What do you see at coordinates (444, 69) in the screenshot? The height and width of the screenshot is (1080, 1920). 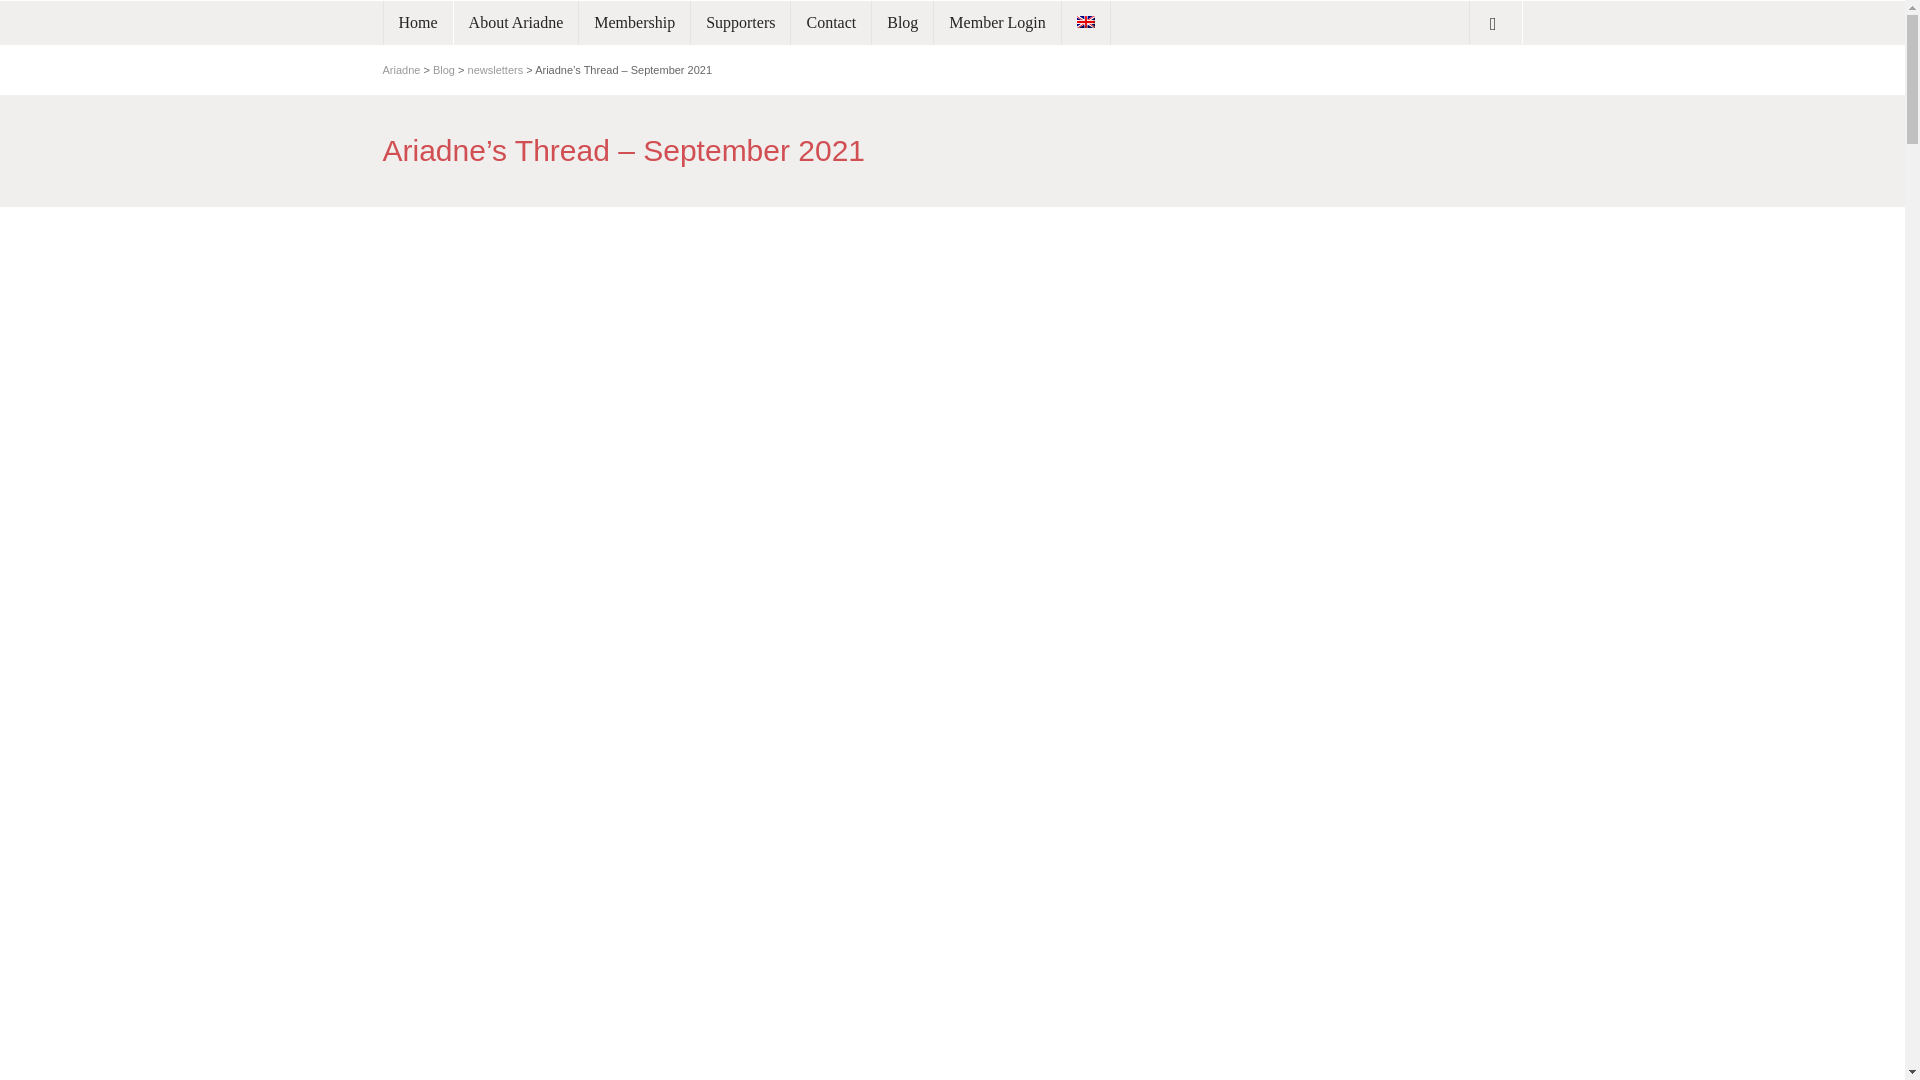 I see `Blog` at bounding box center [444, 69].